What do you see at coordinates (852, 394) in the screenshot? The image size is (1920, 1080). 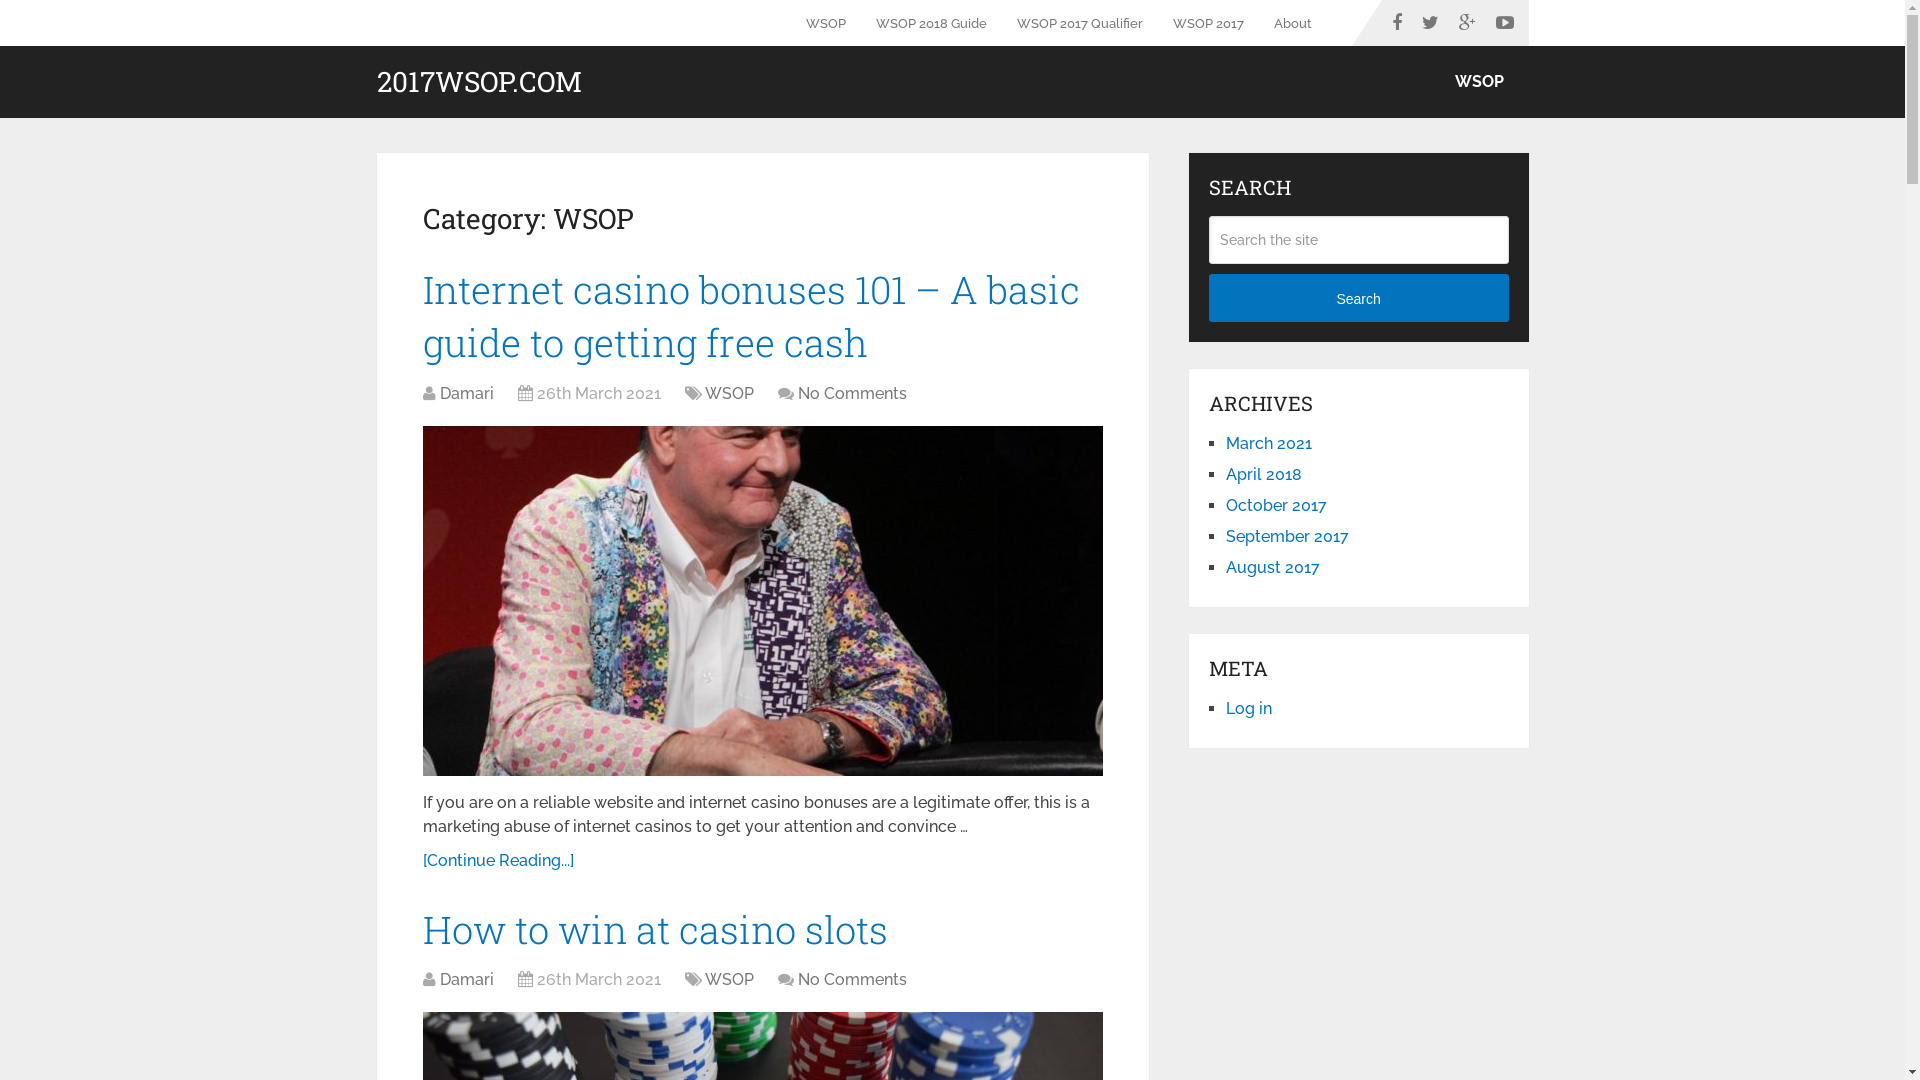 I see `No Comments` at bounding box center [852, 394].